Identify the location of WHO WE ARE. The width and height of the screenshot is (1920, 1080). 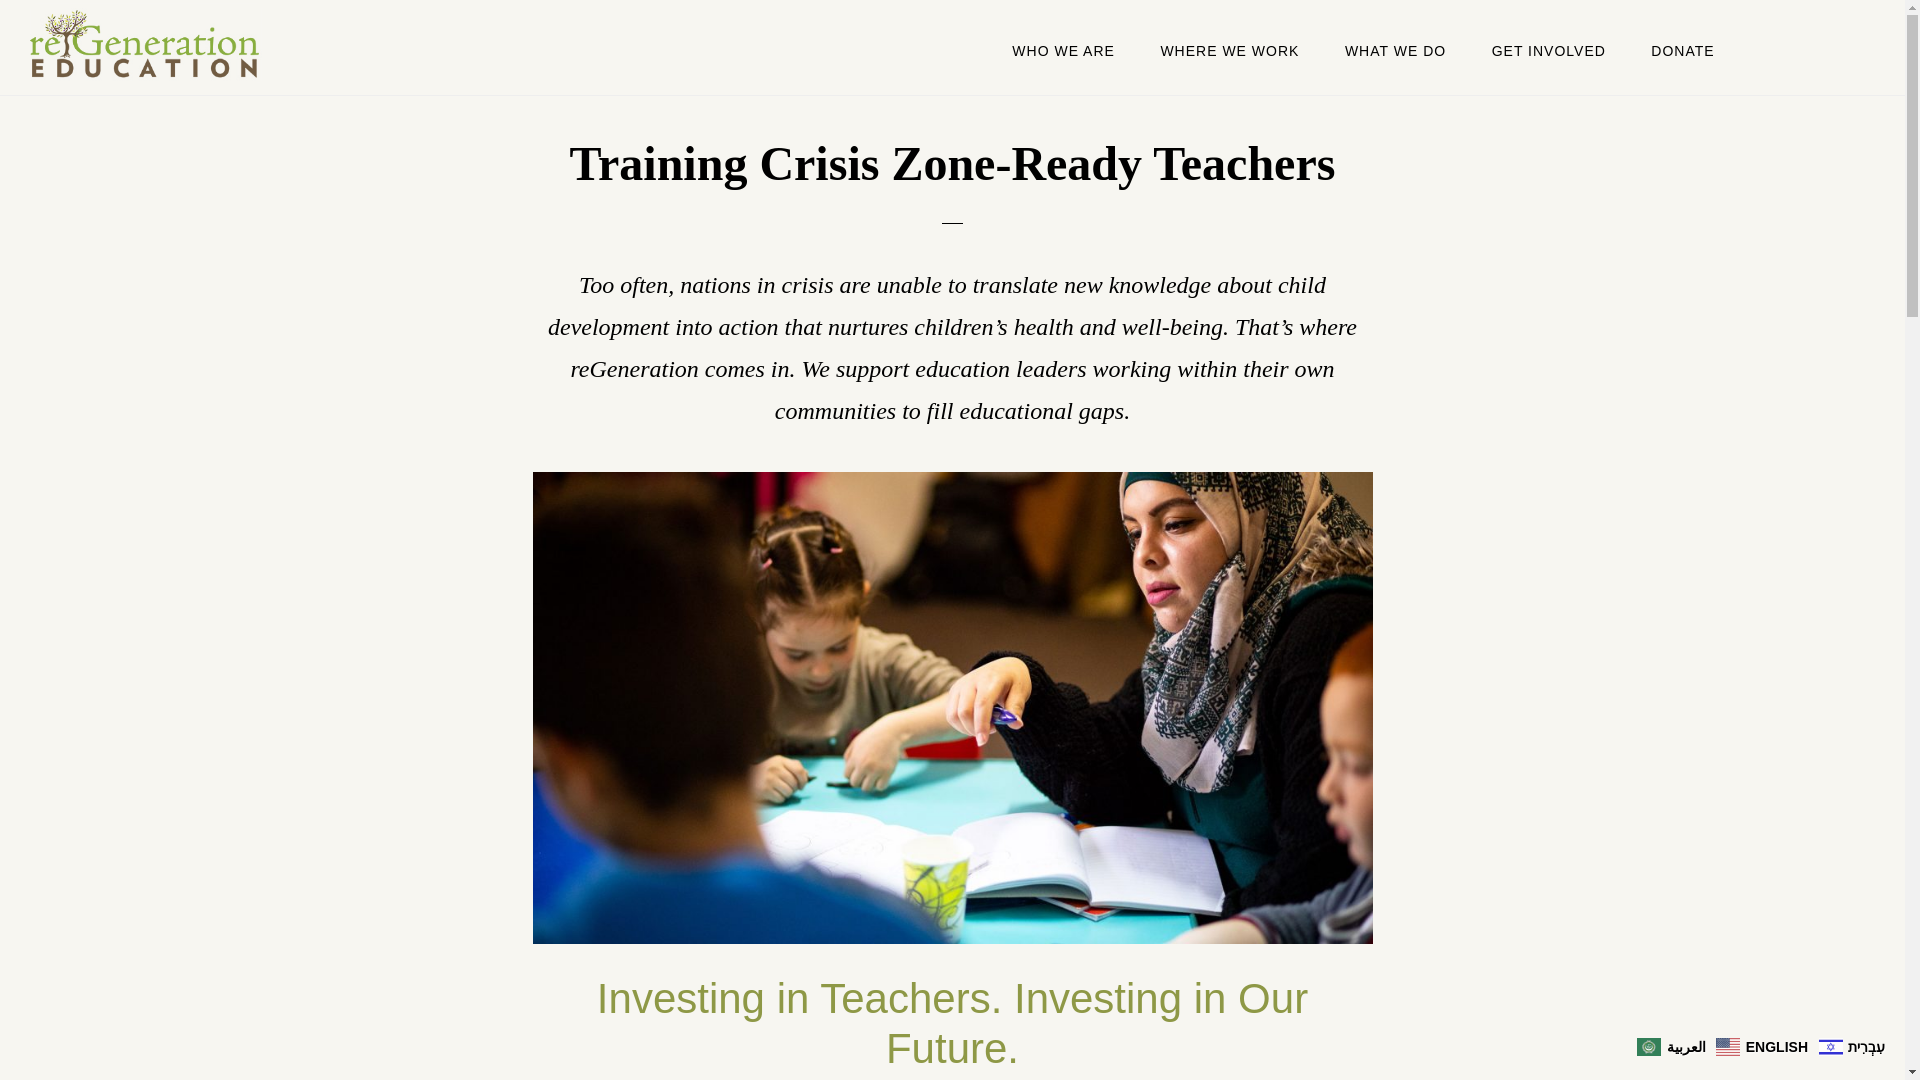
(1063, 50).